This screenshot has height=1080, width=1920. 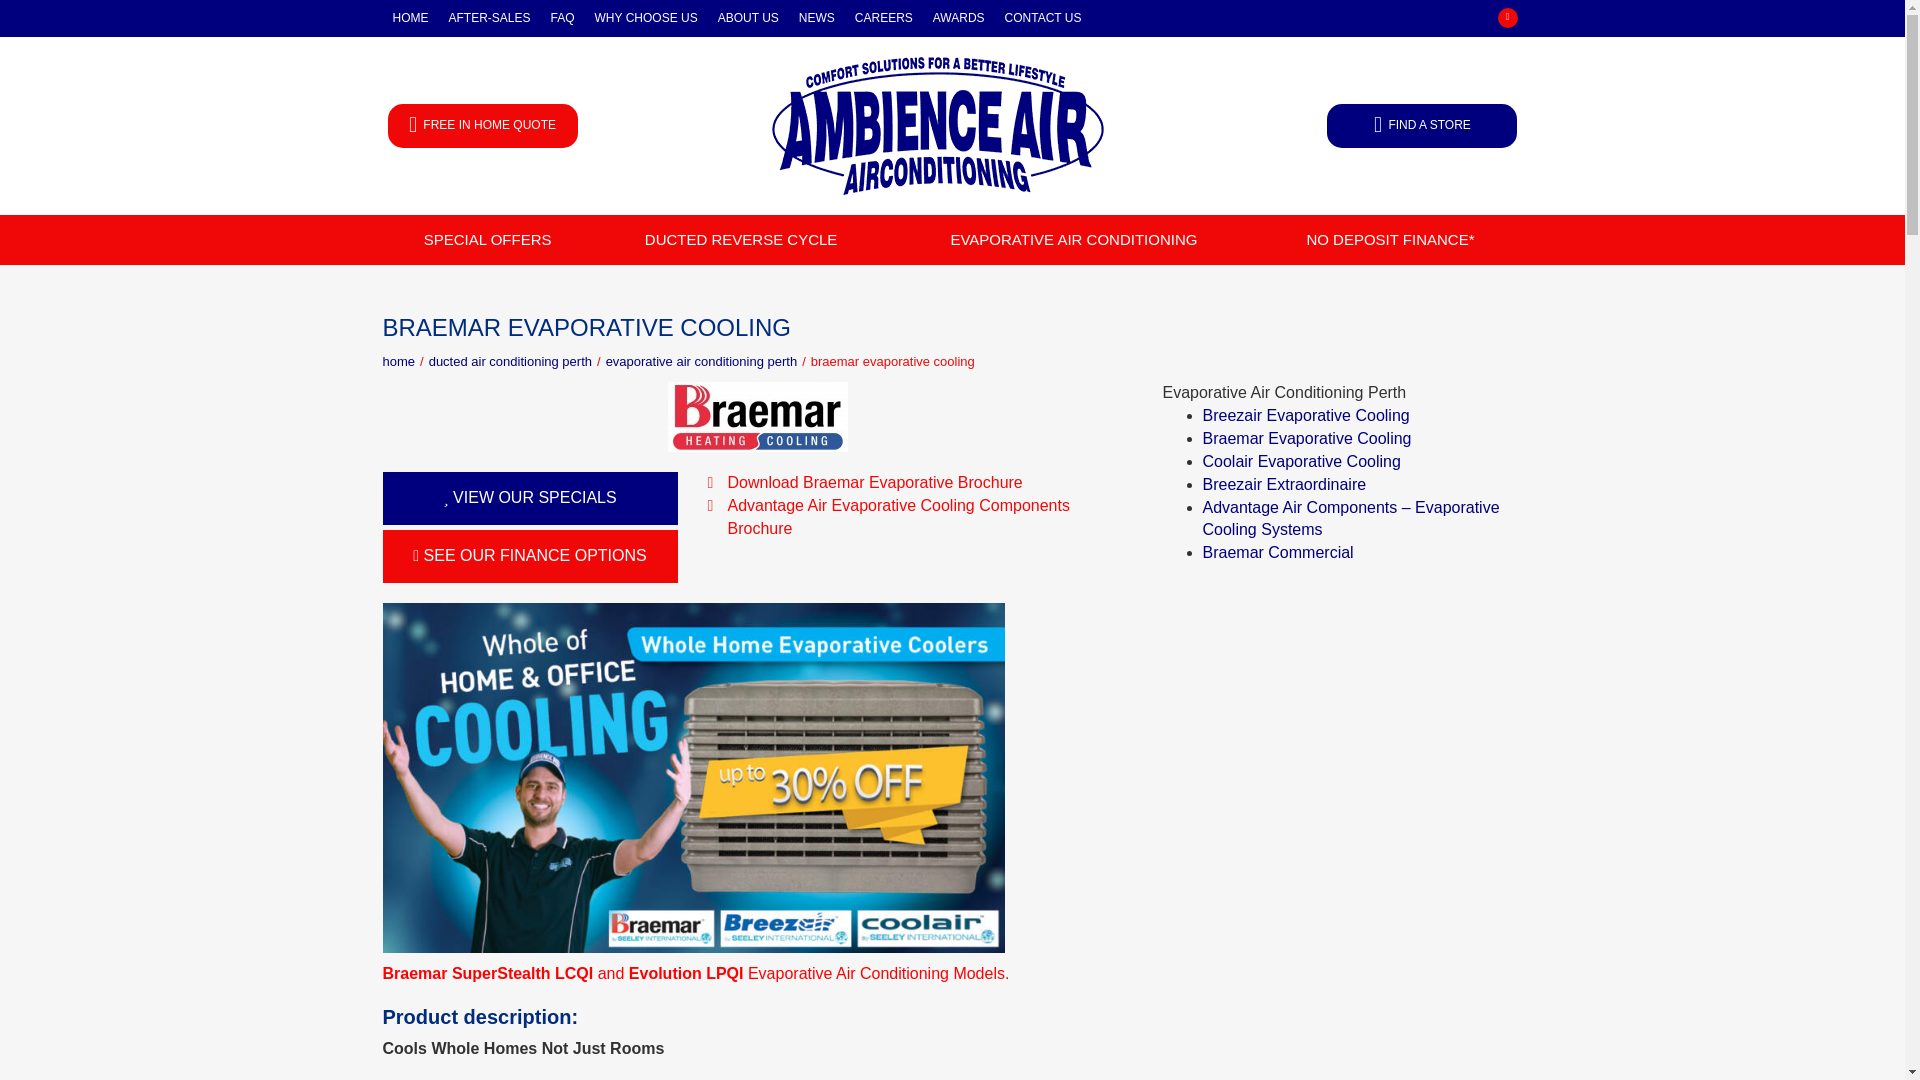 I want to click on evaporative air conditioning perth, so click(x=702, y=362).